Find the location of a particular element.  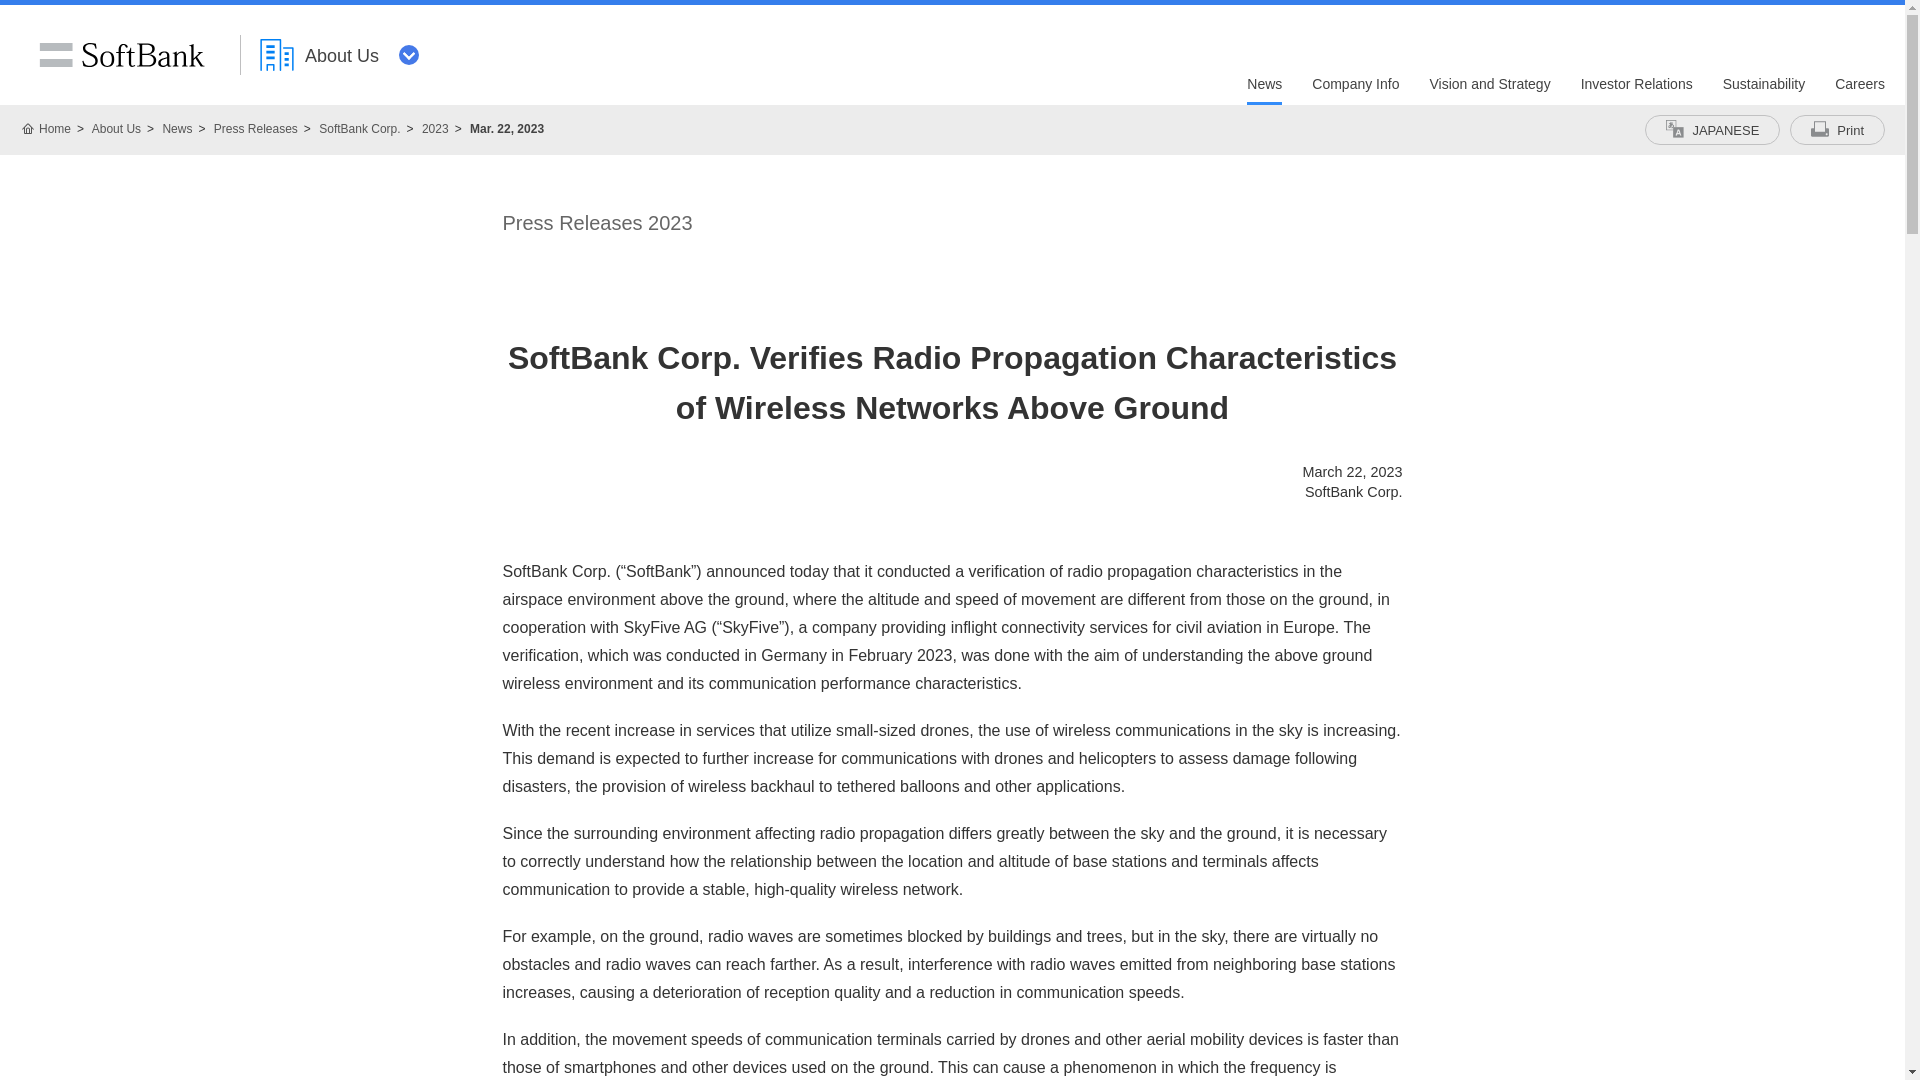

About Us is located at coordinates (340, 54).